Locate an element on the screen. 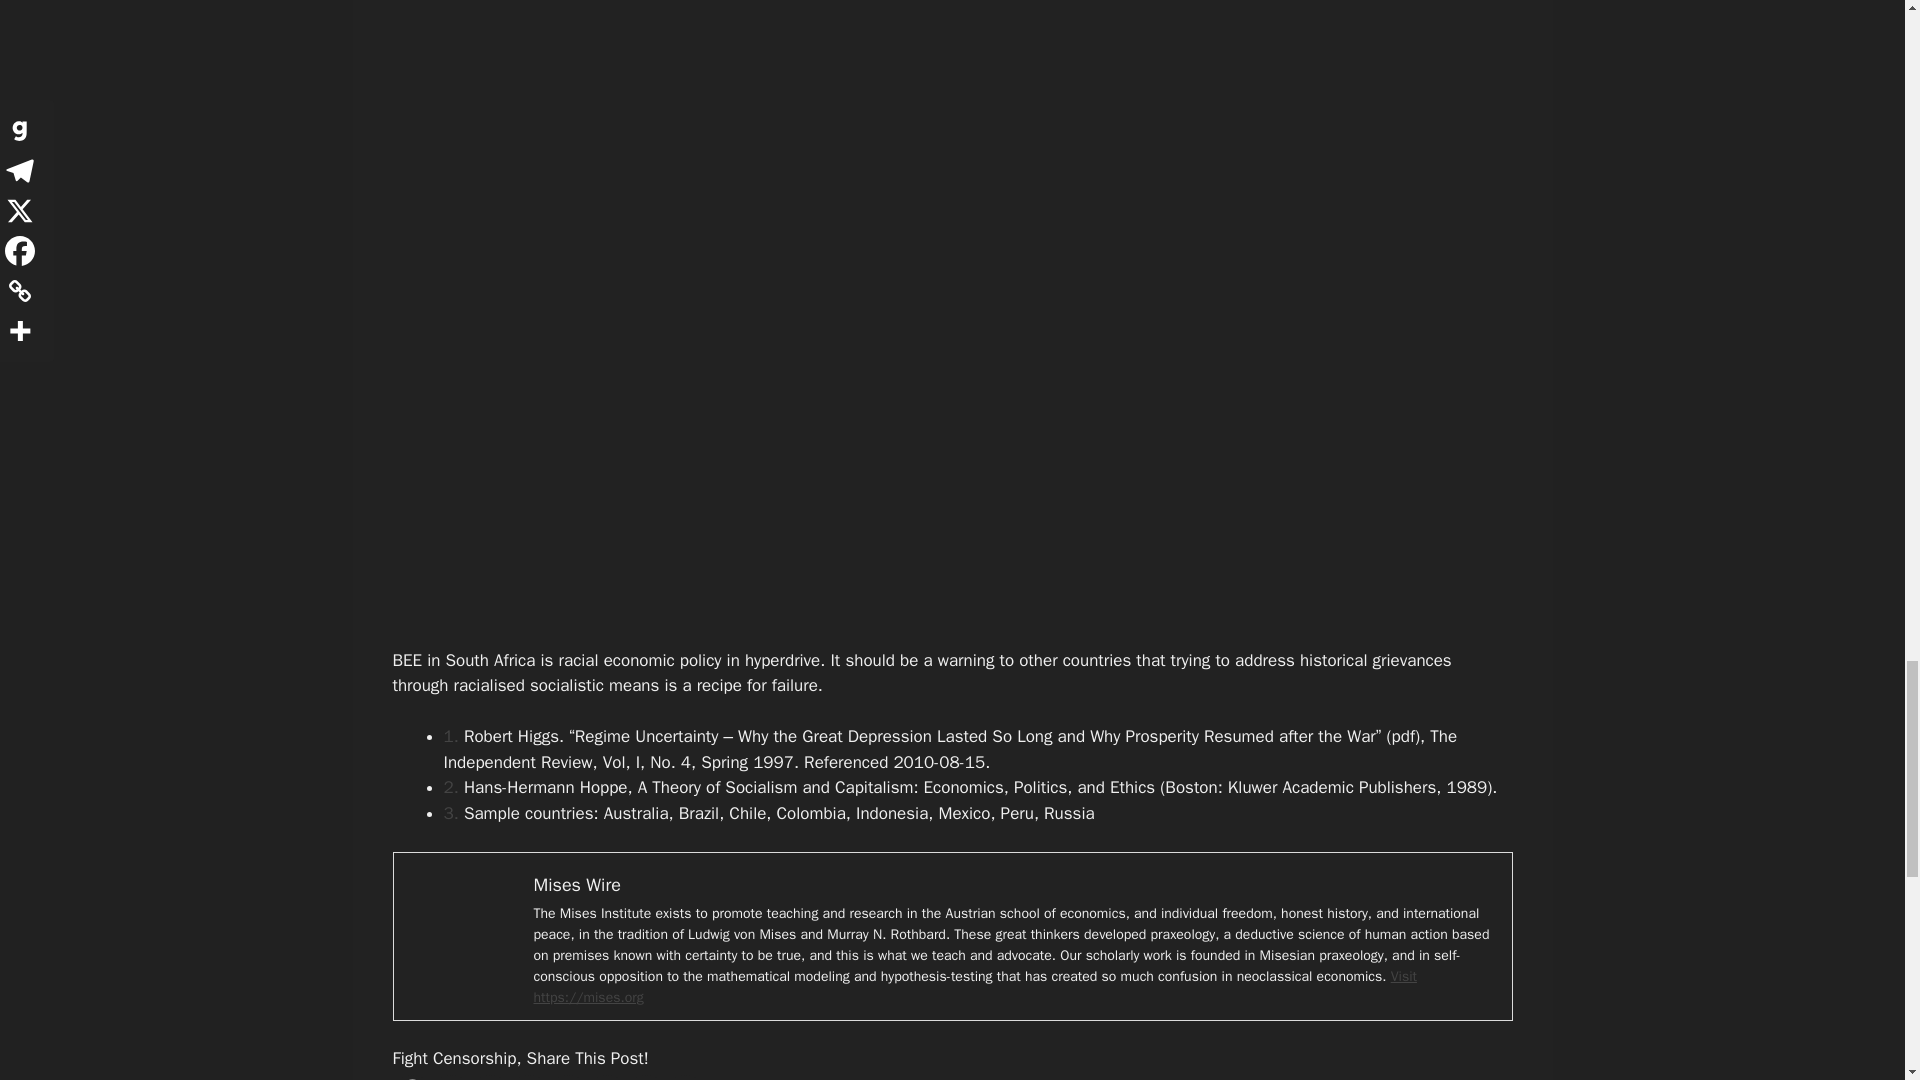 Image resolution: width=1920 pixels, height=1080 pixels. Mises Wire is located at coordinates (576, 884).